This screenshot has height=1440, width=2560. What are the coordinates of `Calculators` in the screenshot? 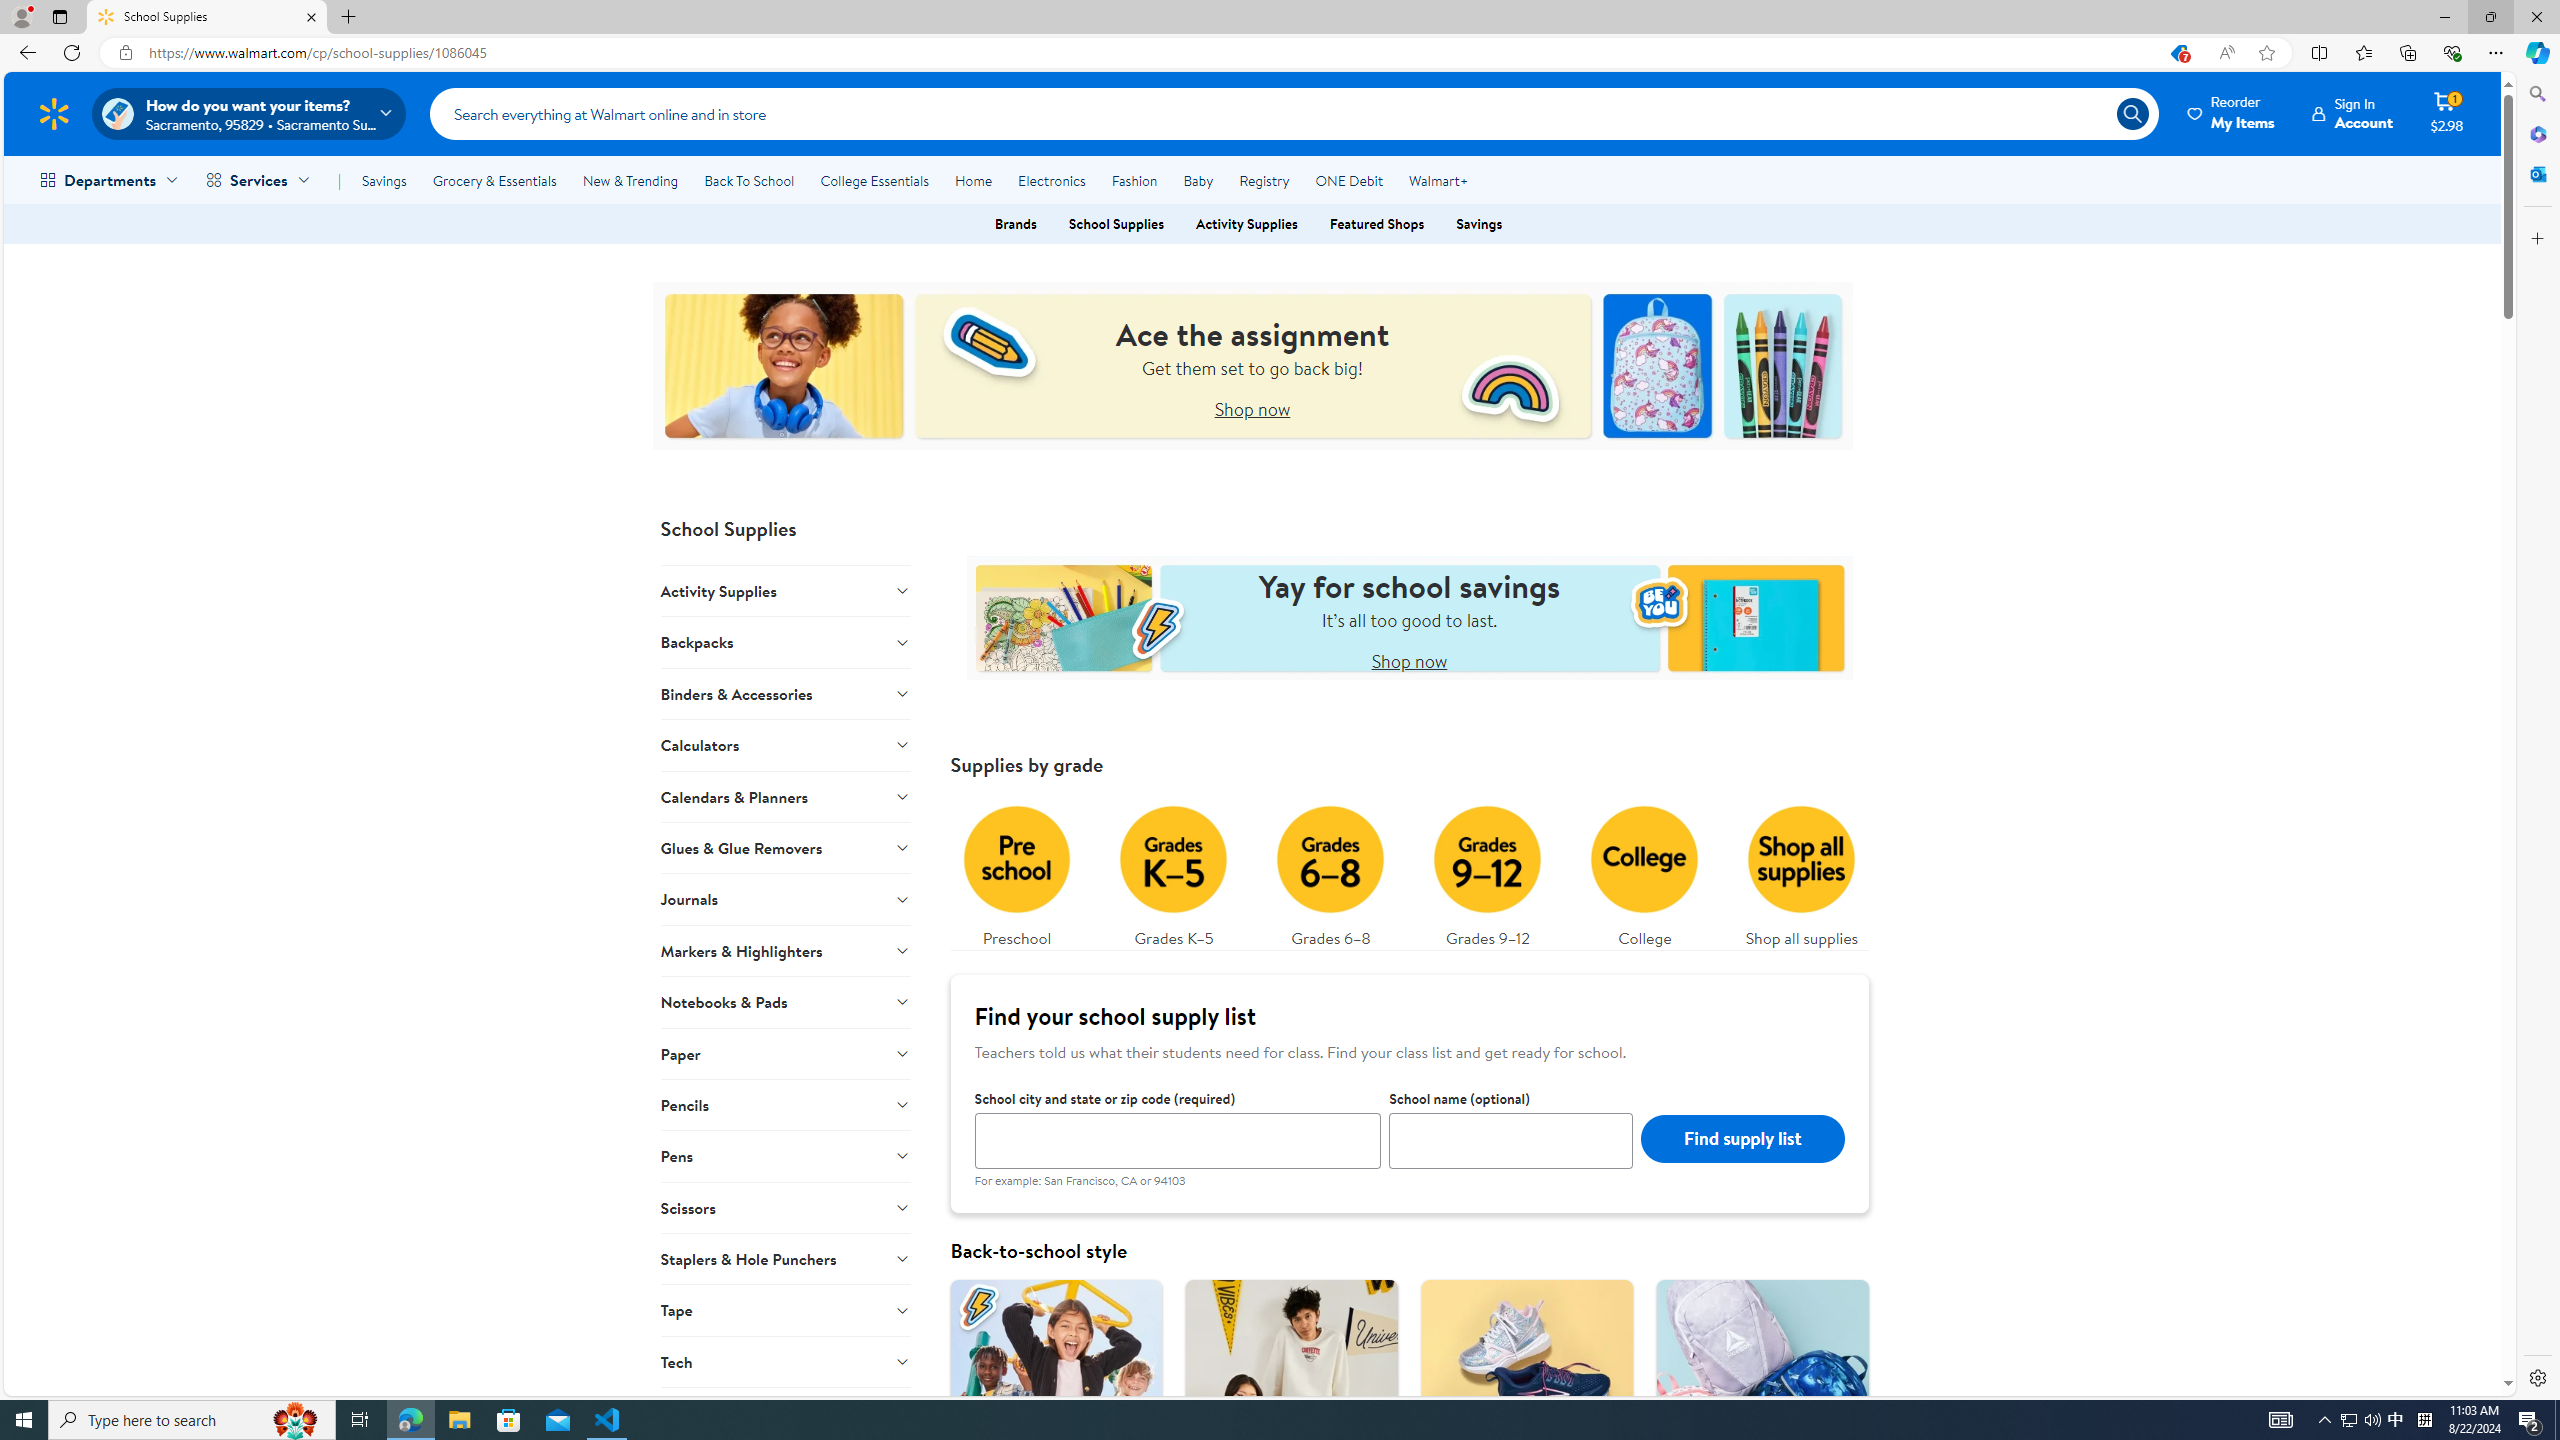 It's located at (786, 744).